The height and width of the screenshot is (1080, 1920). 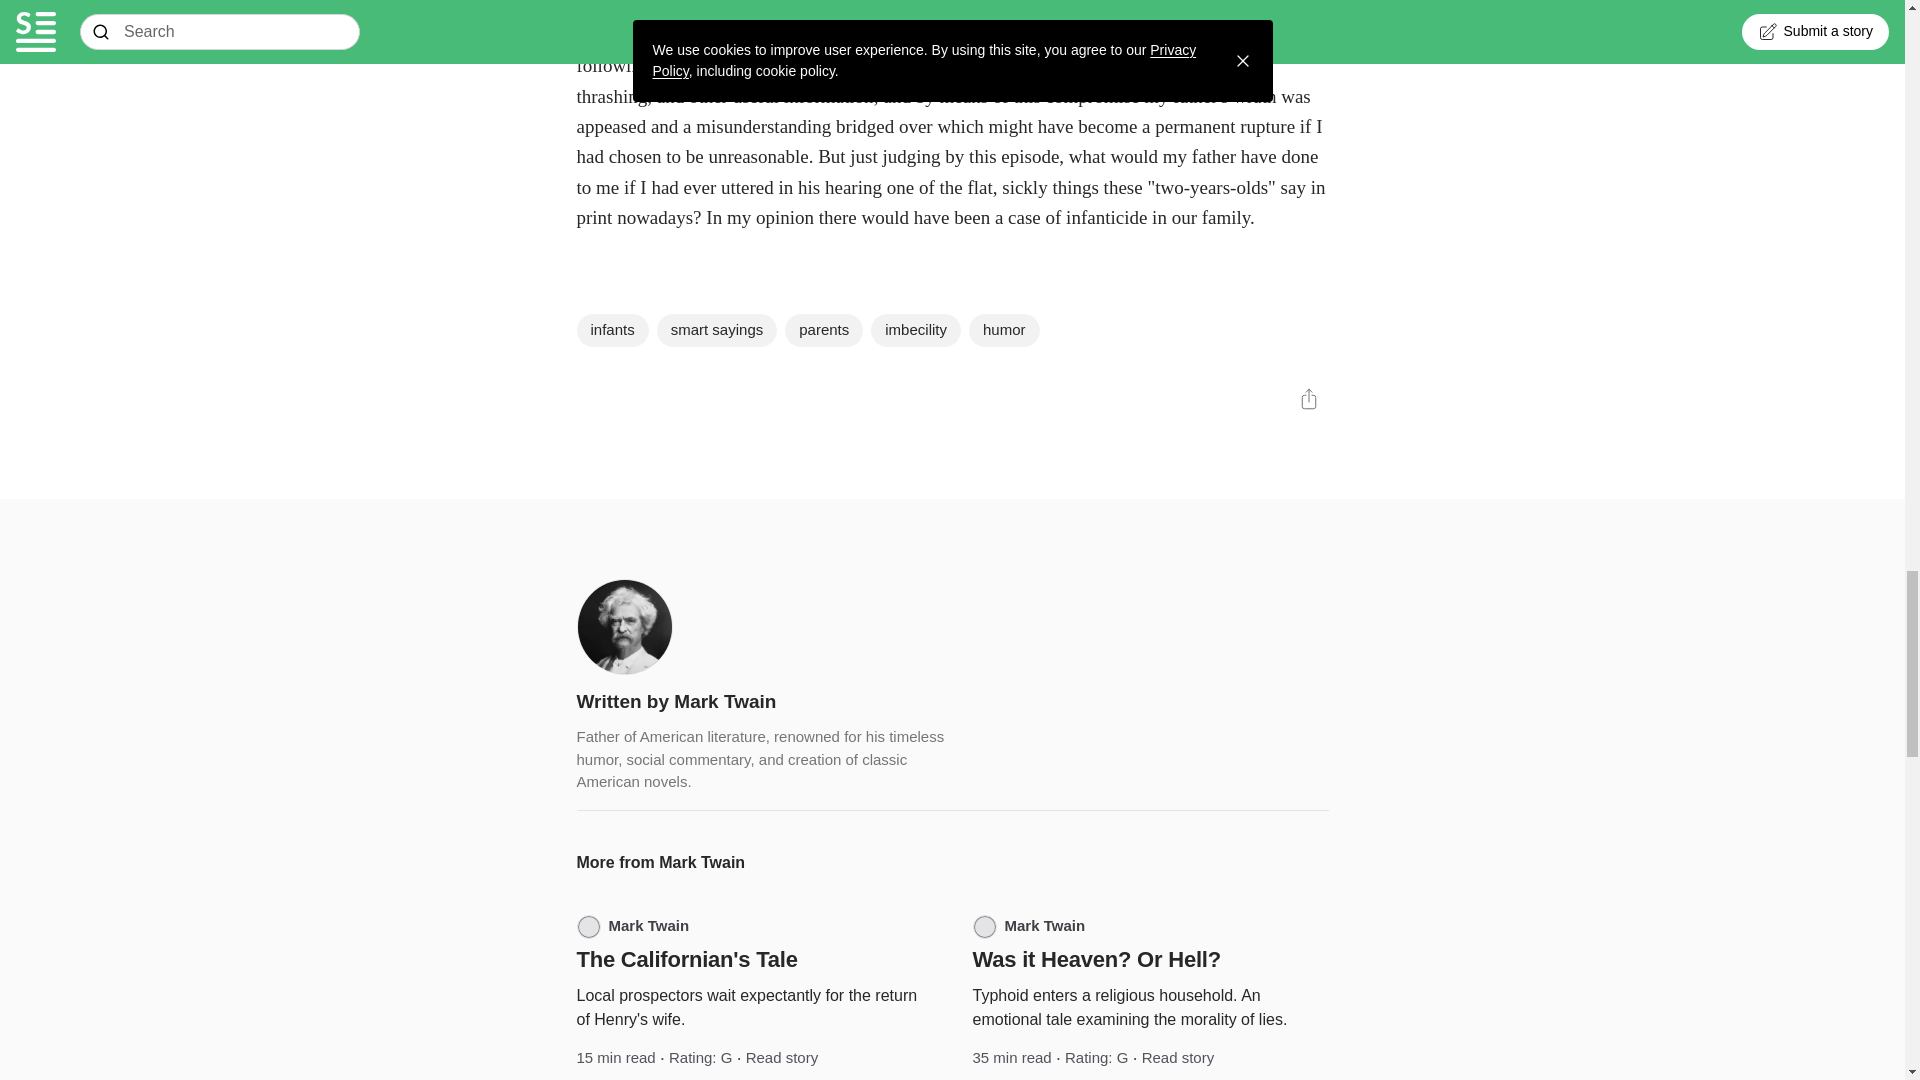 I want to click on 35 min read, so click(x=1010, y=1058).